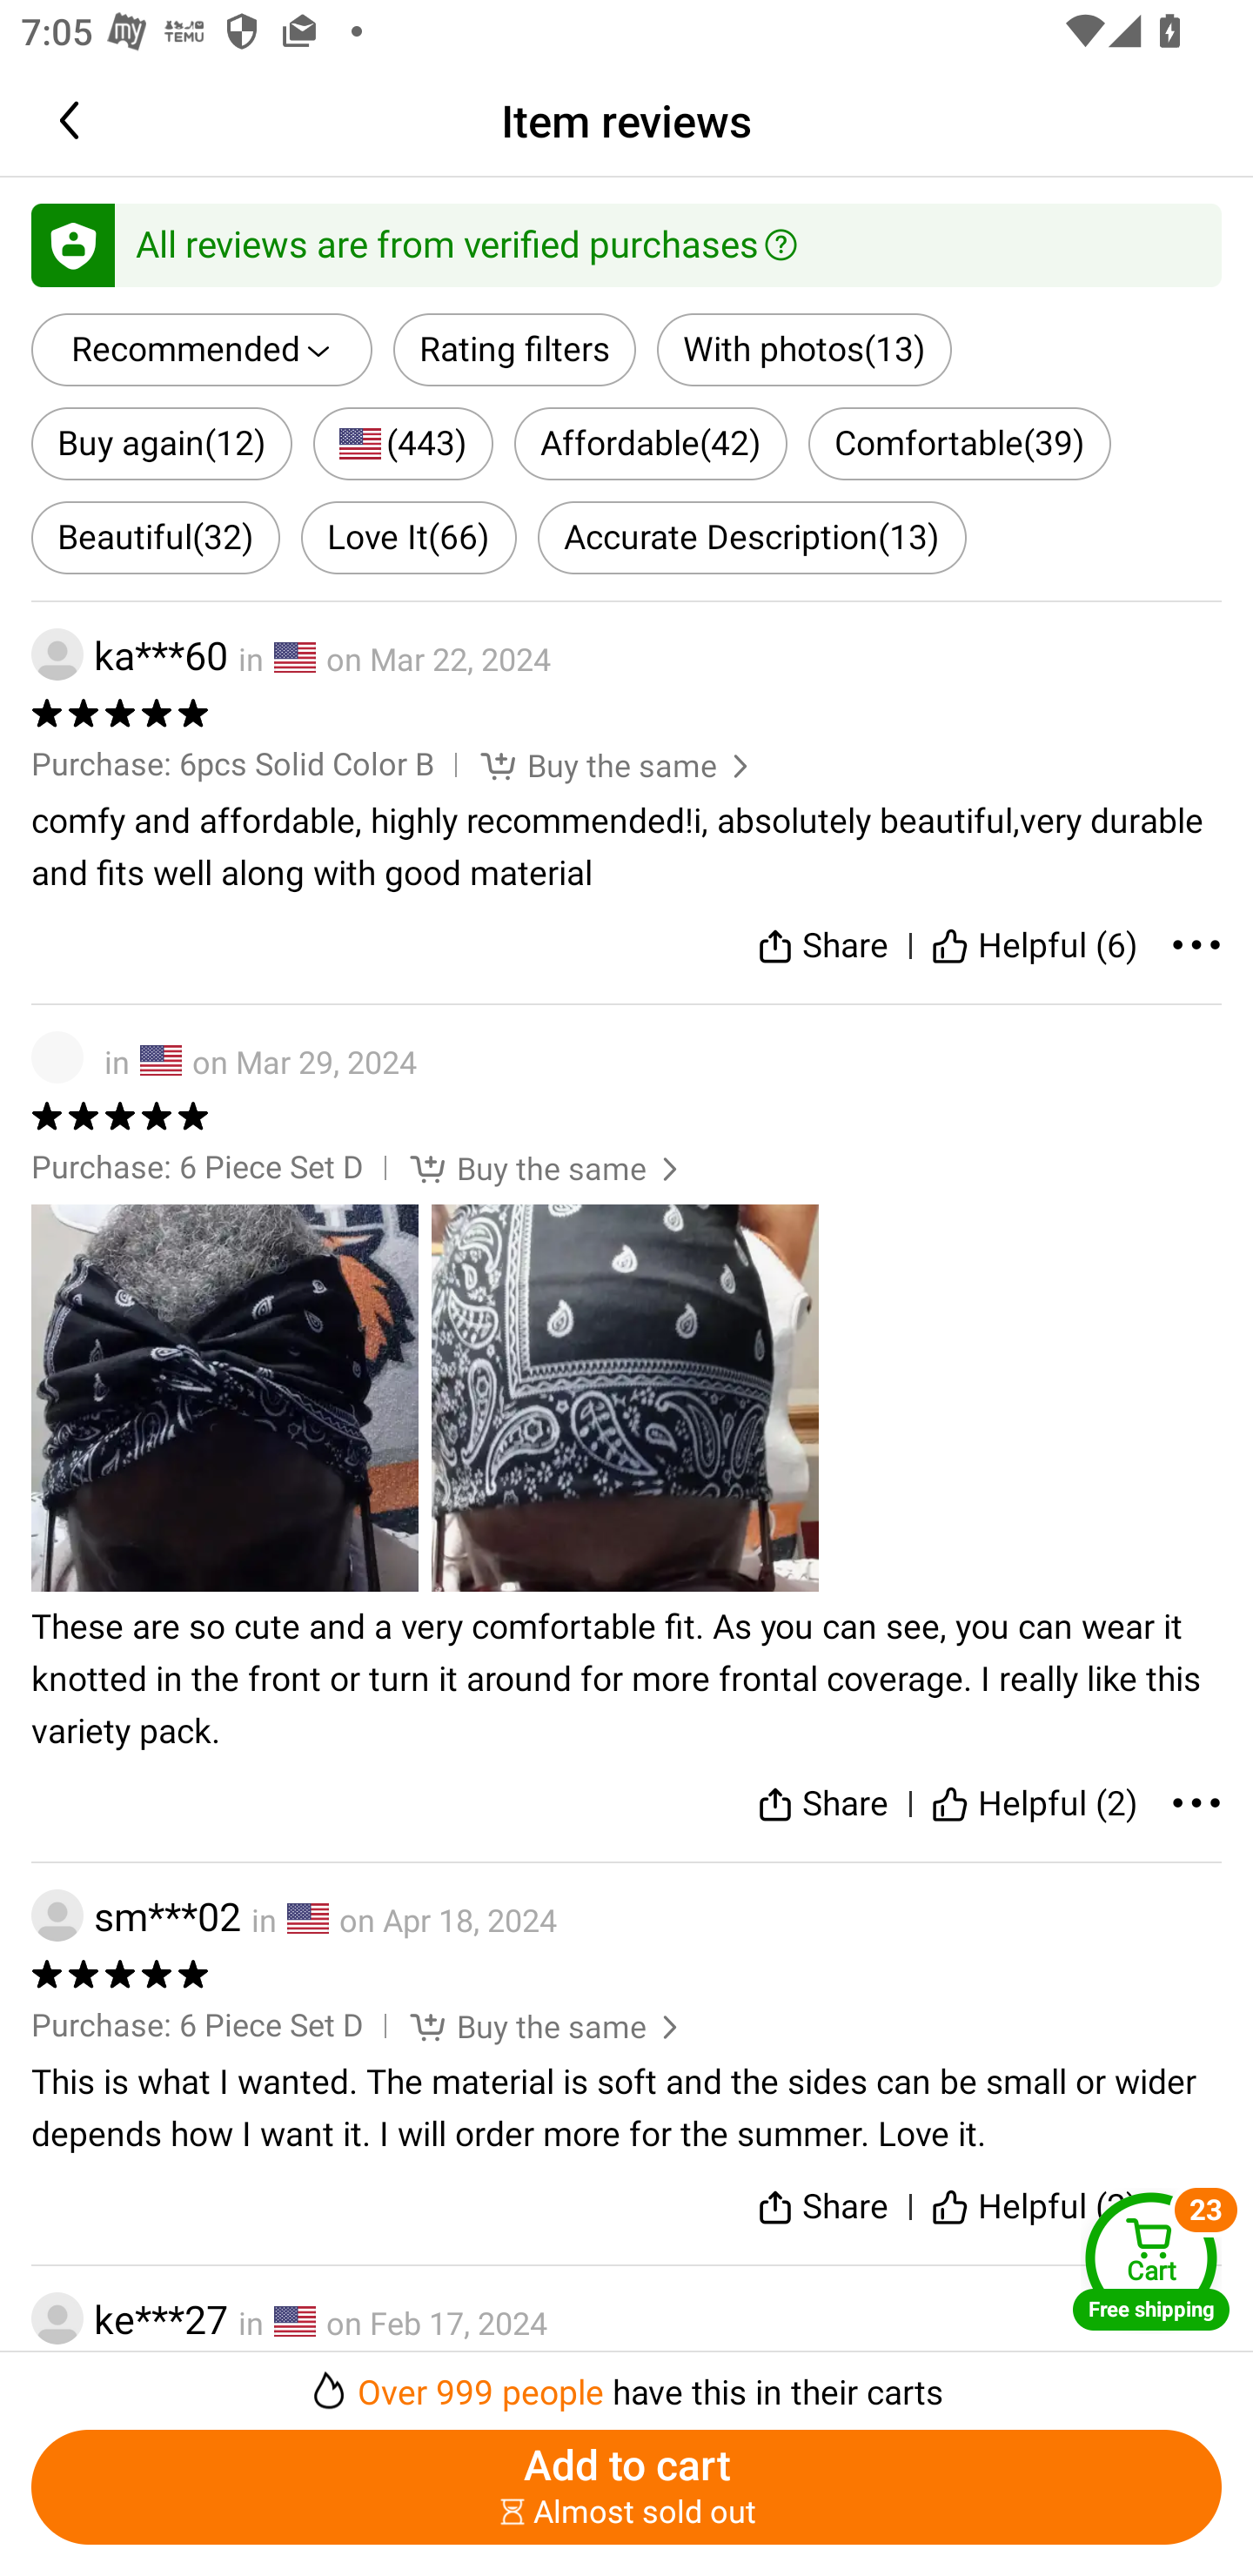 The height and width of the screenshot is (2576, 1253). Describe the element at coordinates (408, 538) in the screenshot. I see `Love It(66)` at that location.